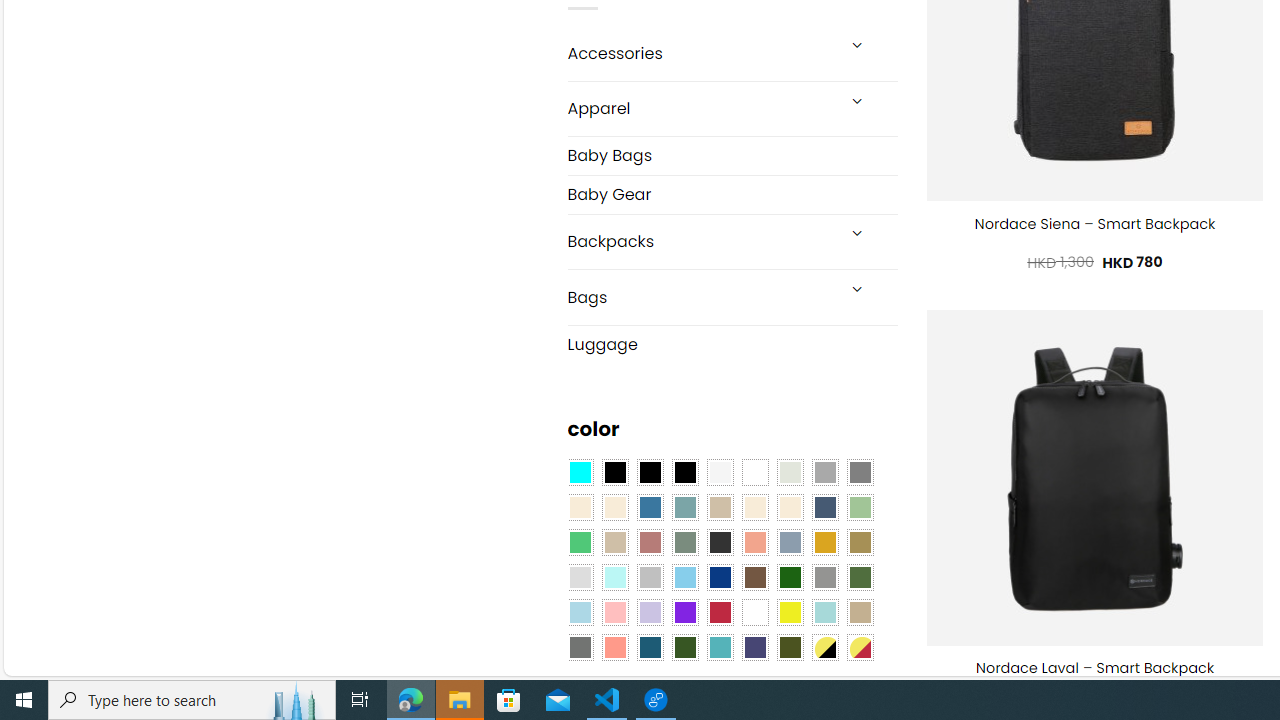 This screenshot has width=1280, height=720. Describe the element at coordinates (614, 648) in the screenshot. I see `Peach Pink` at that location.